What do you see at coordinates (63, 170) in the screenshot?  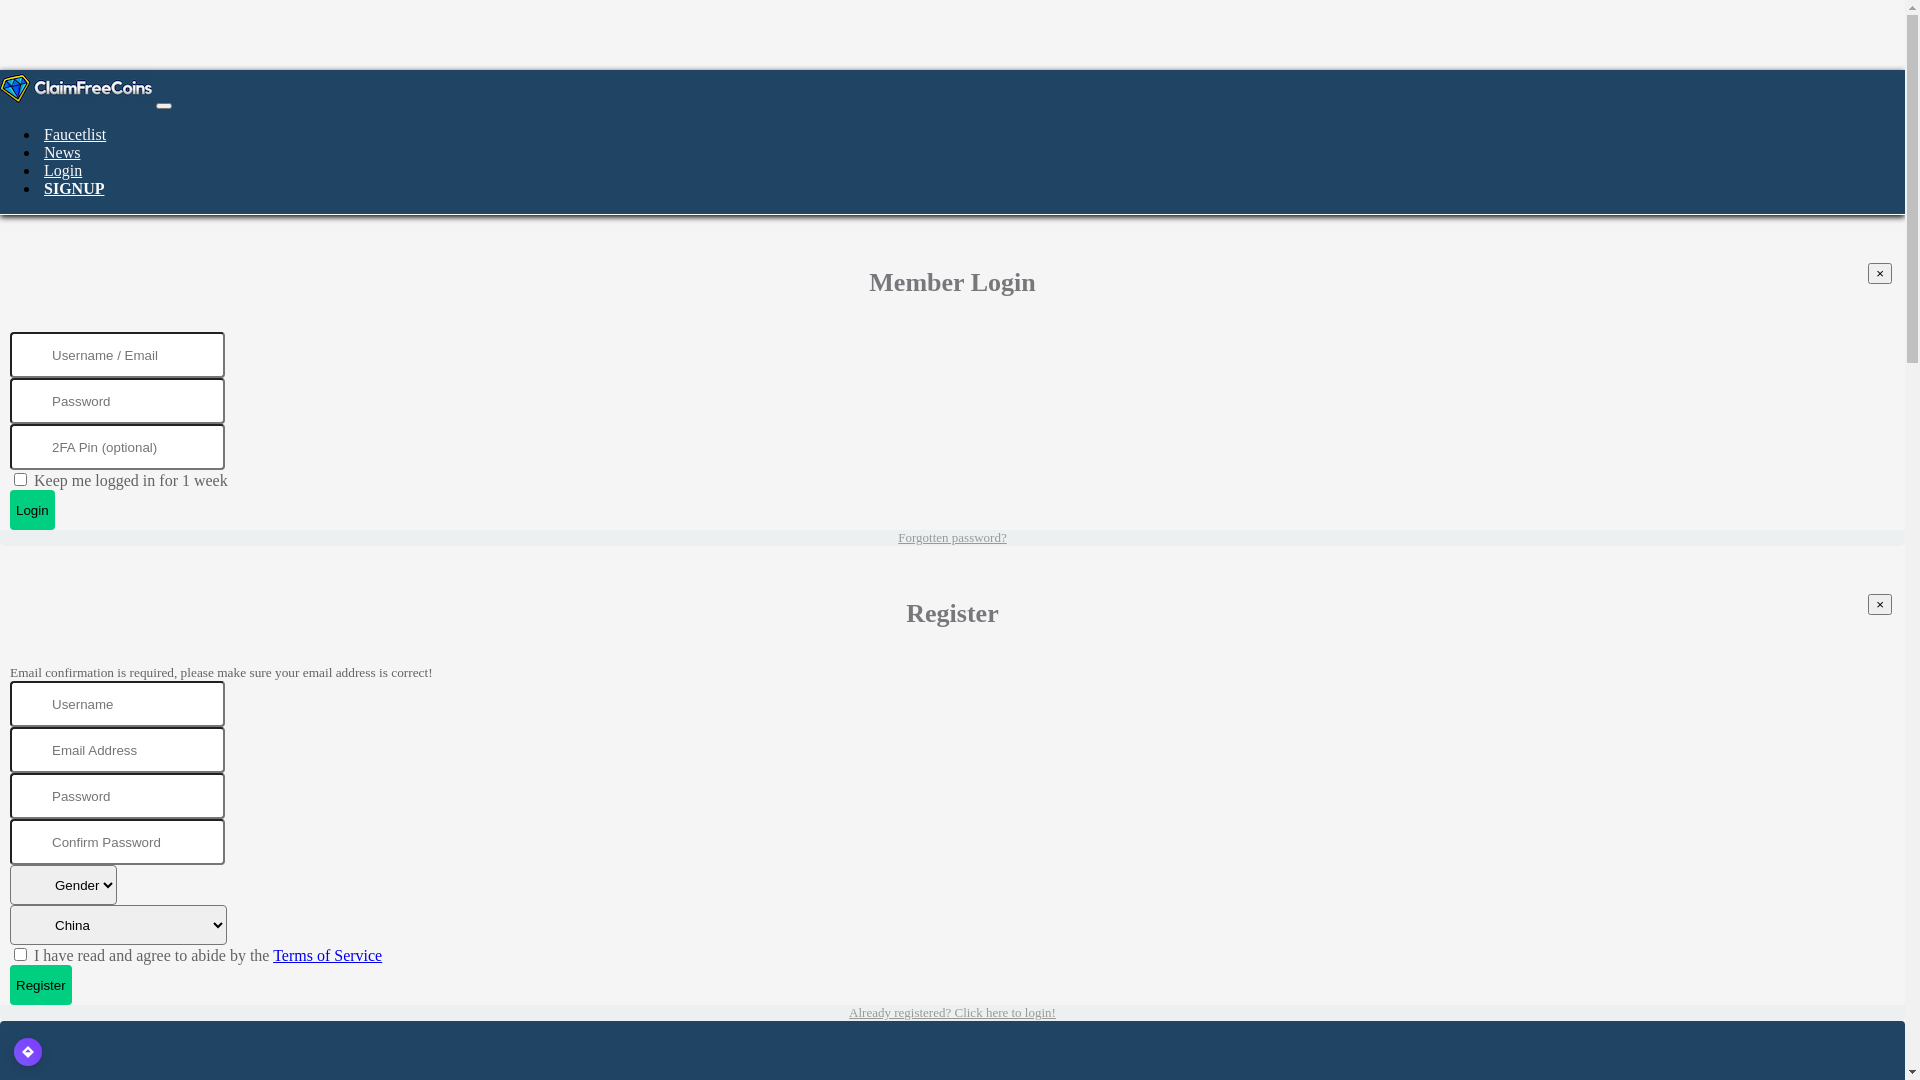 I see `Login` at bounding box center [63, 170].